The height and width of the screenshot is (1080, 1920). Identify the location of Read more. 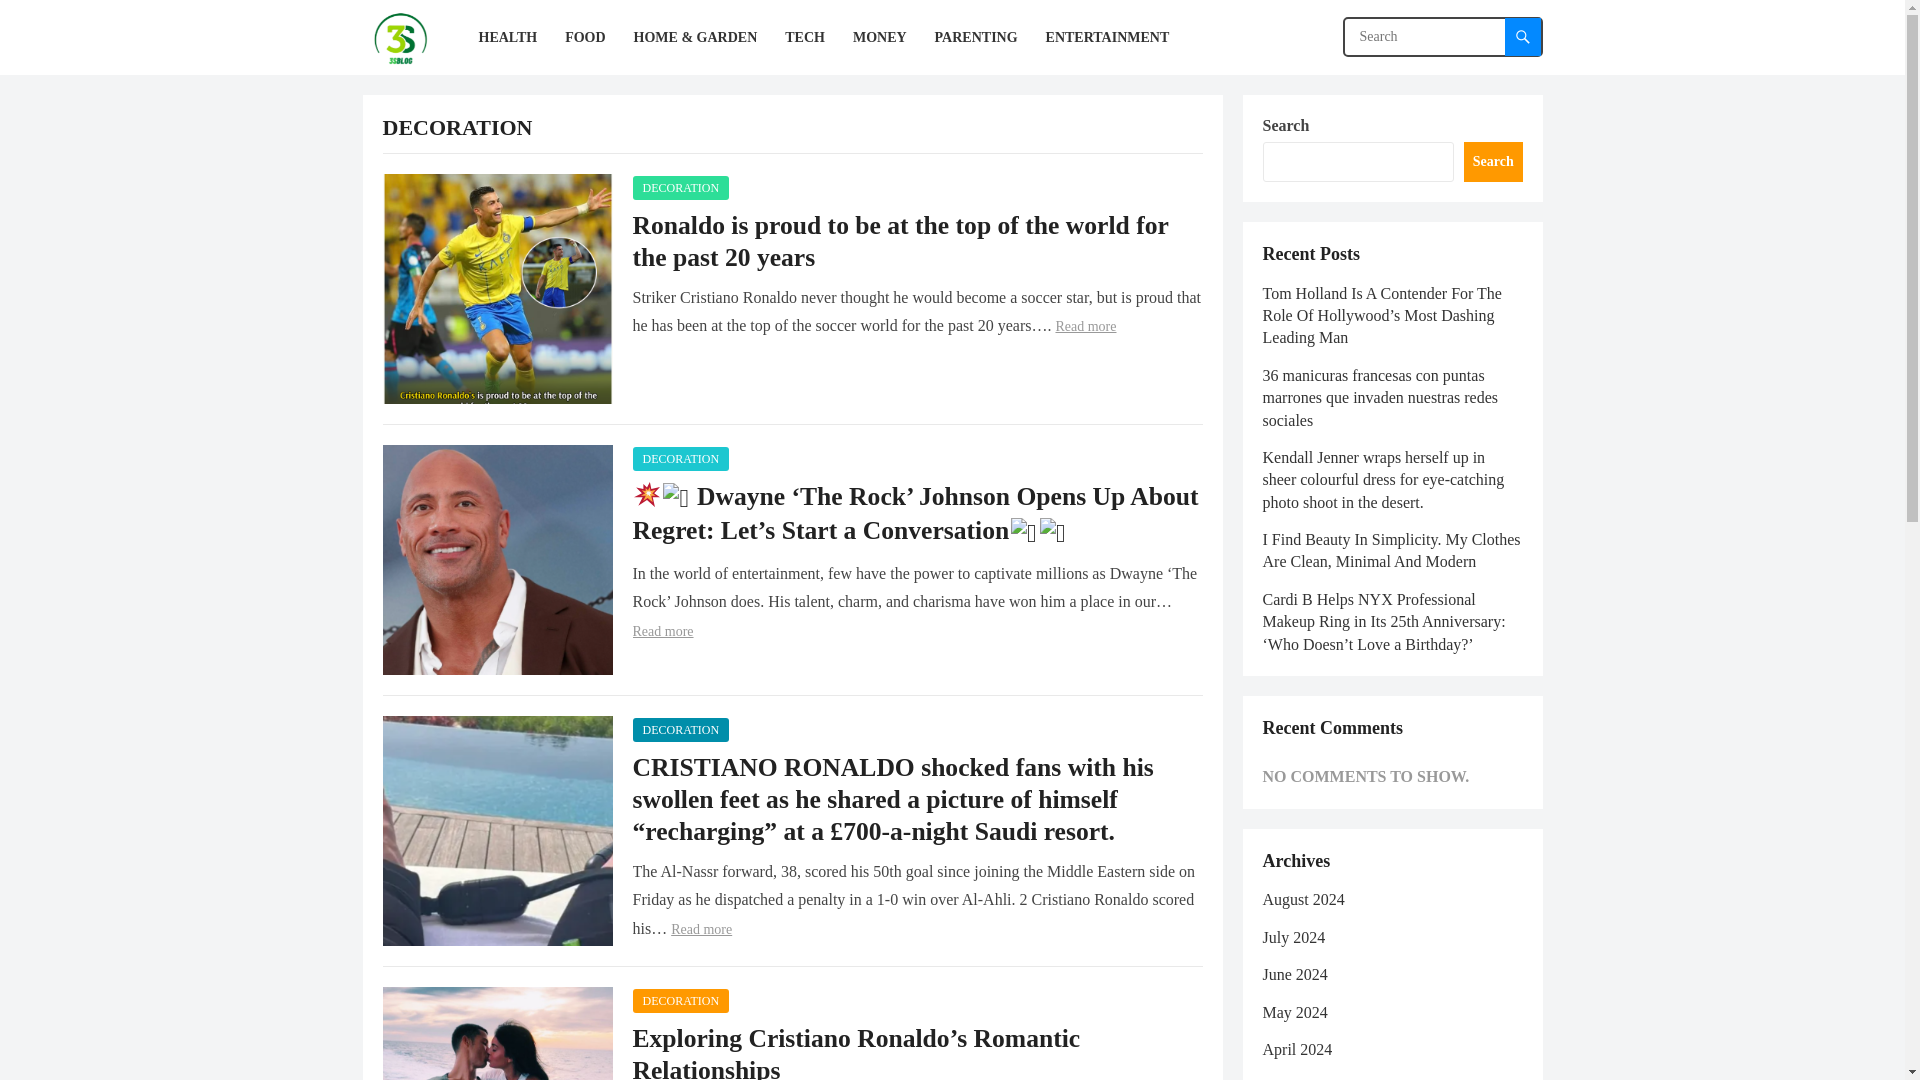
(662, 632).